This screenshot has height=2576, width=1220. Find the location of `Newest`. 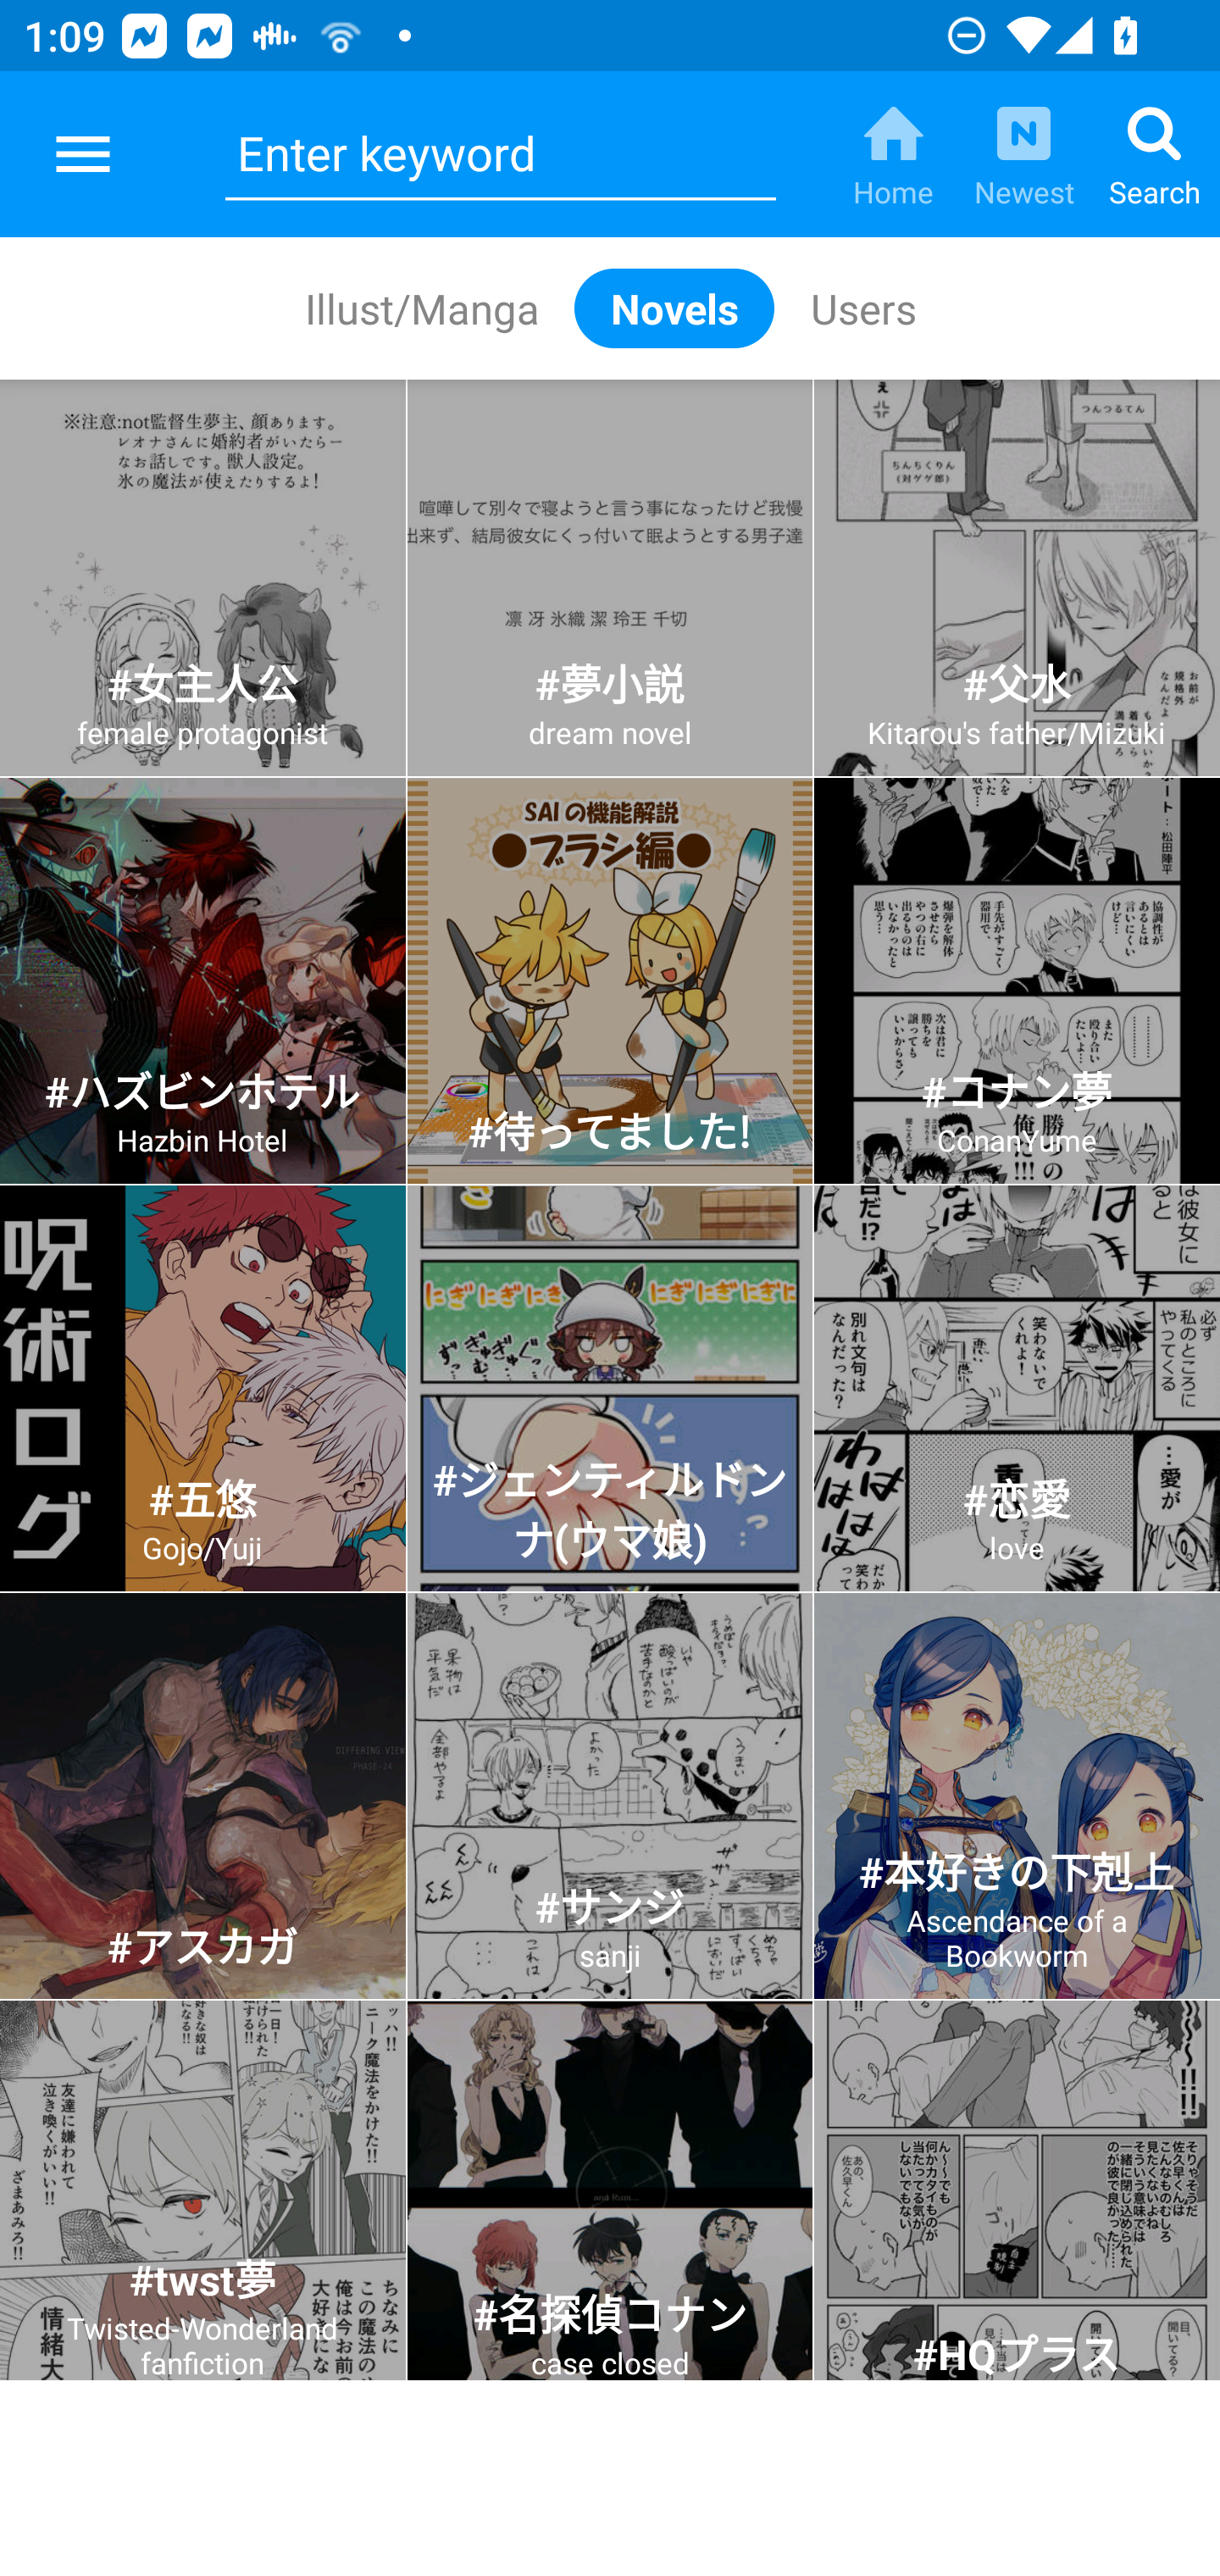

Newest is located at coordinates (1023, 154).